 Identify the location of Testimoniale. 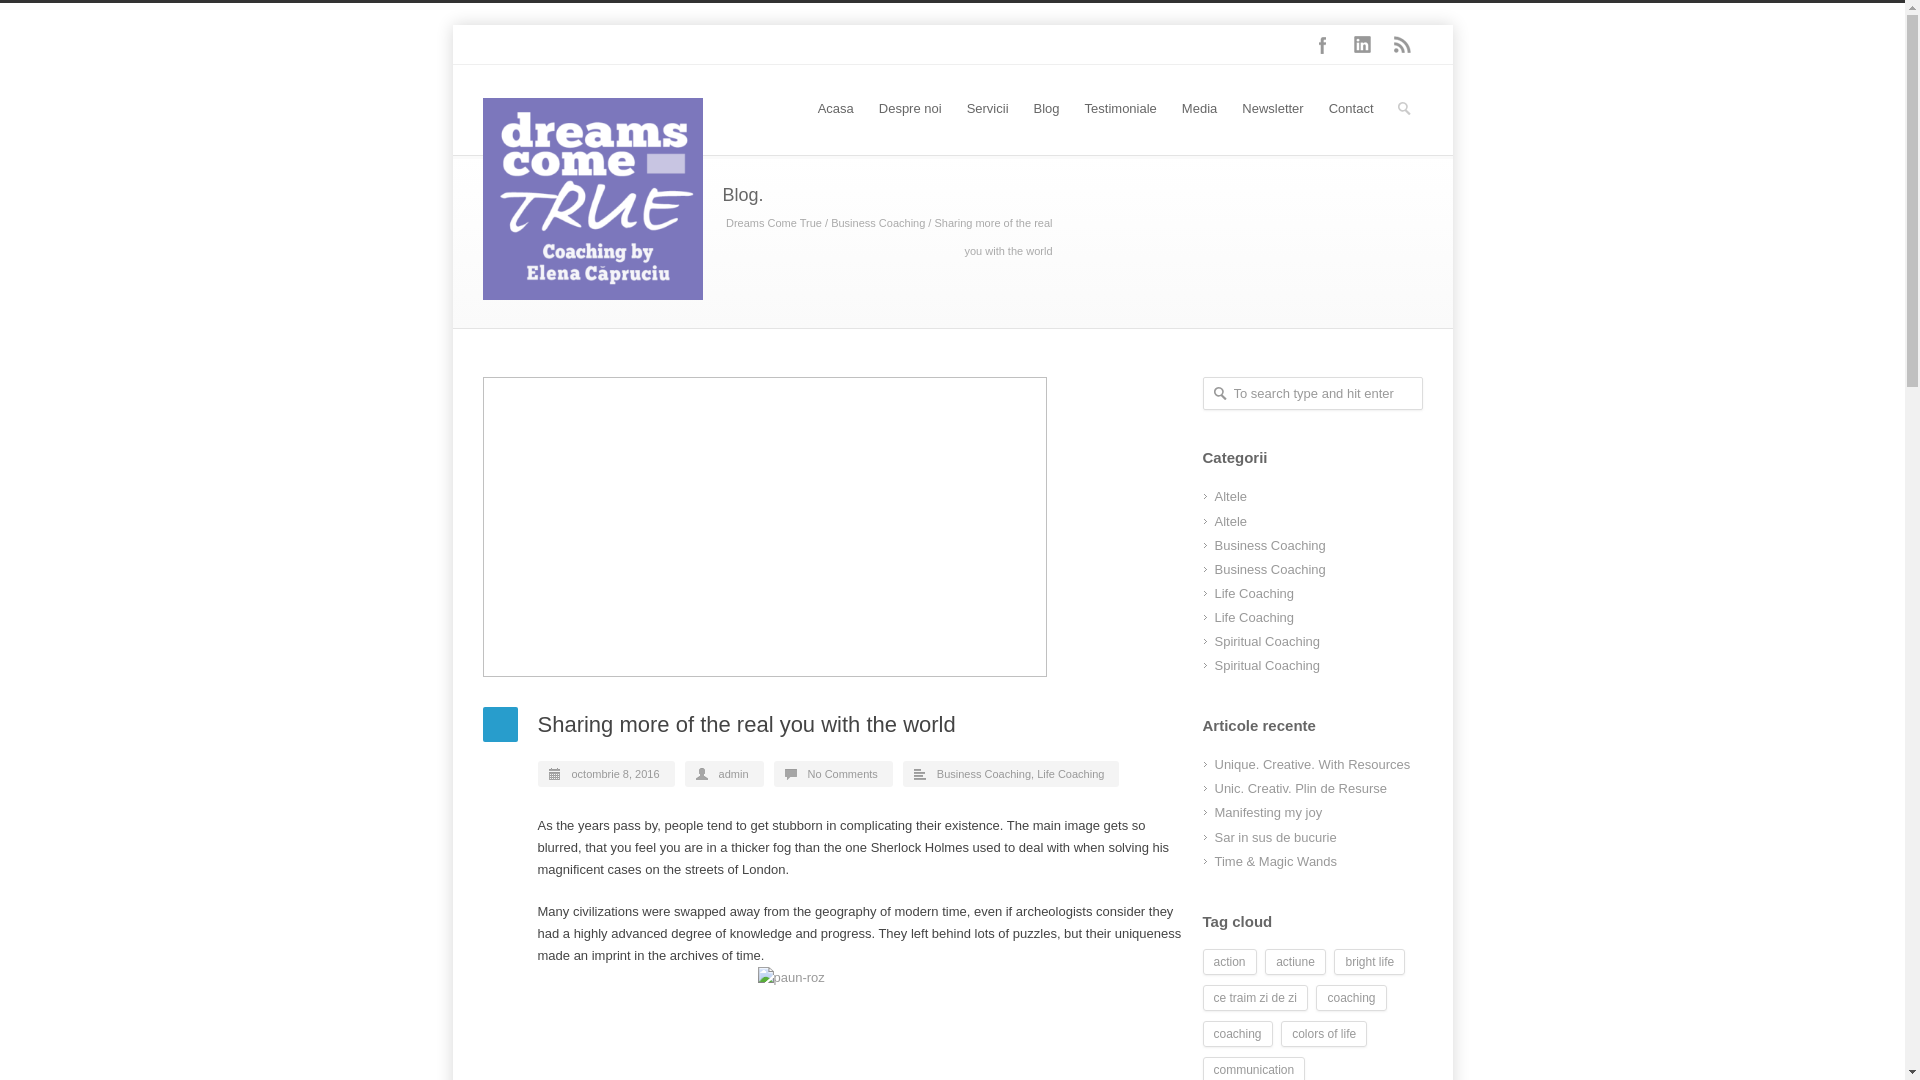
(1120, 110).